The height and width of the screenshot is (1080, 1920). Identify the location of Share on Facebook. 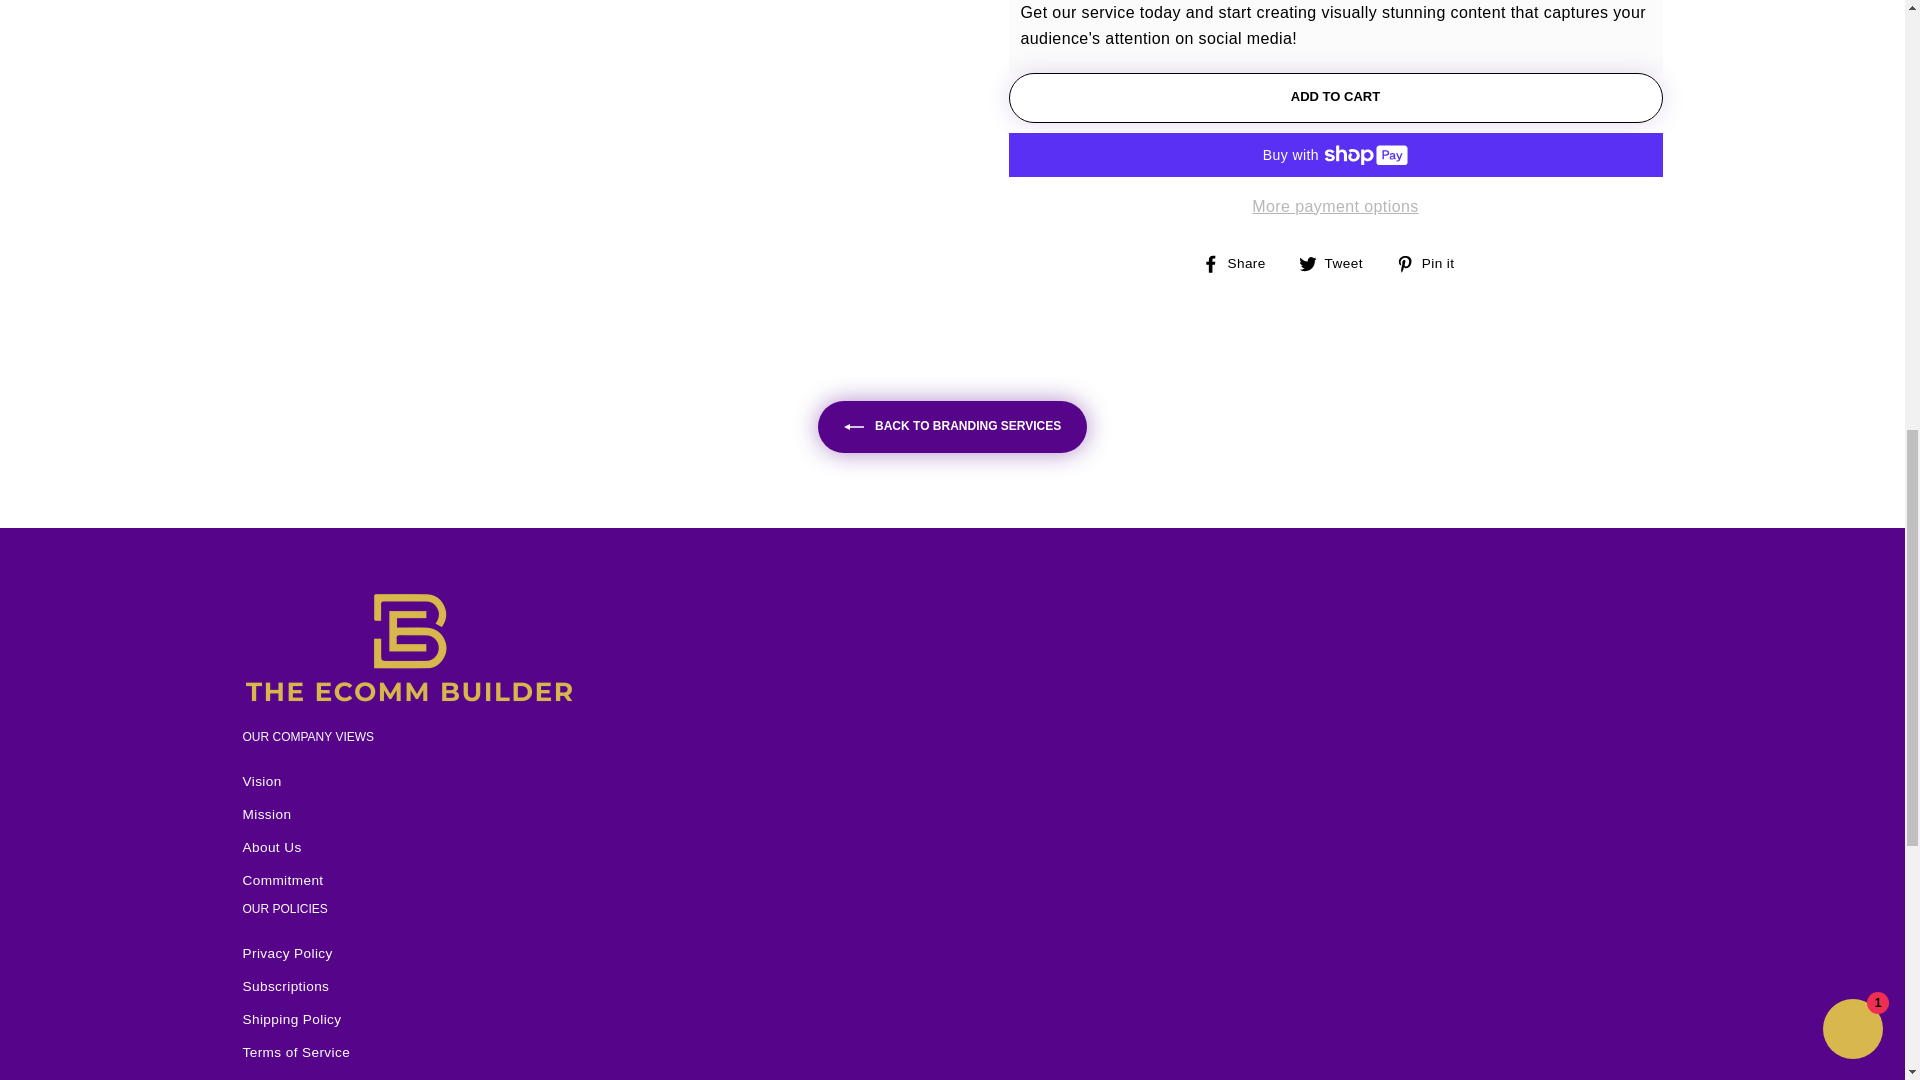
(1240, 262).